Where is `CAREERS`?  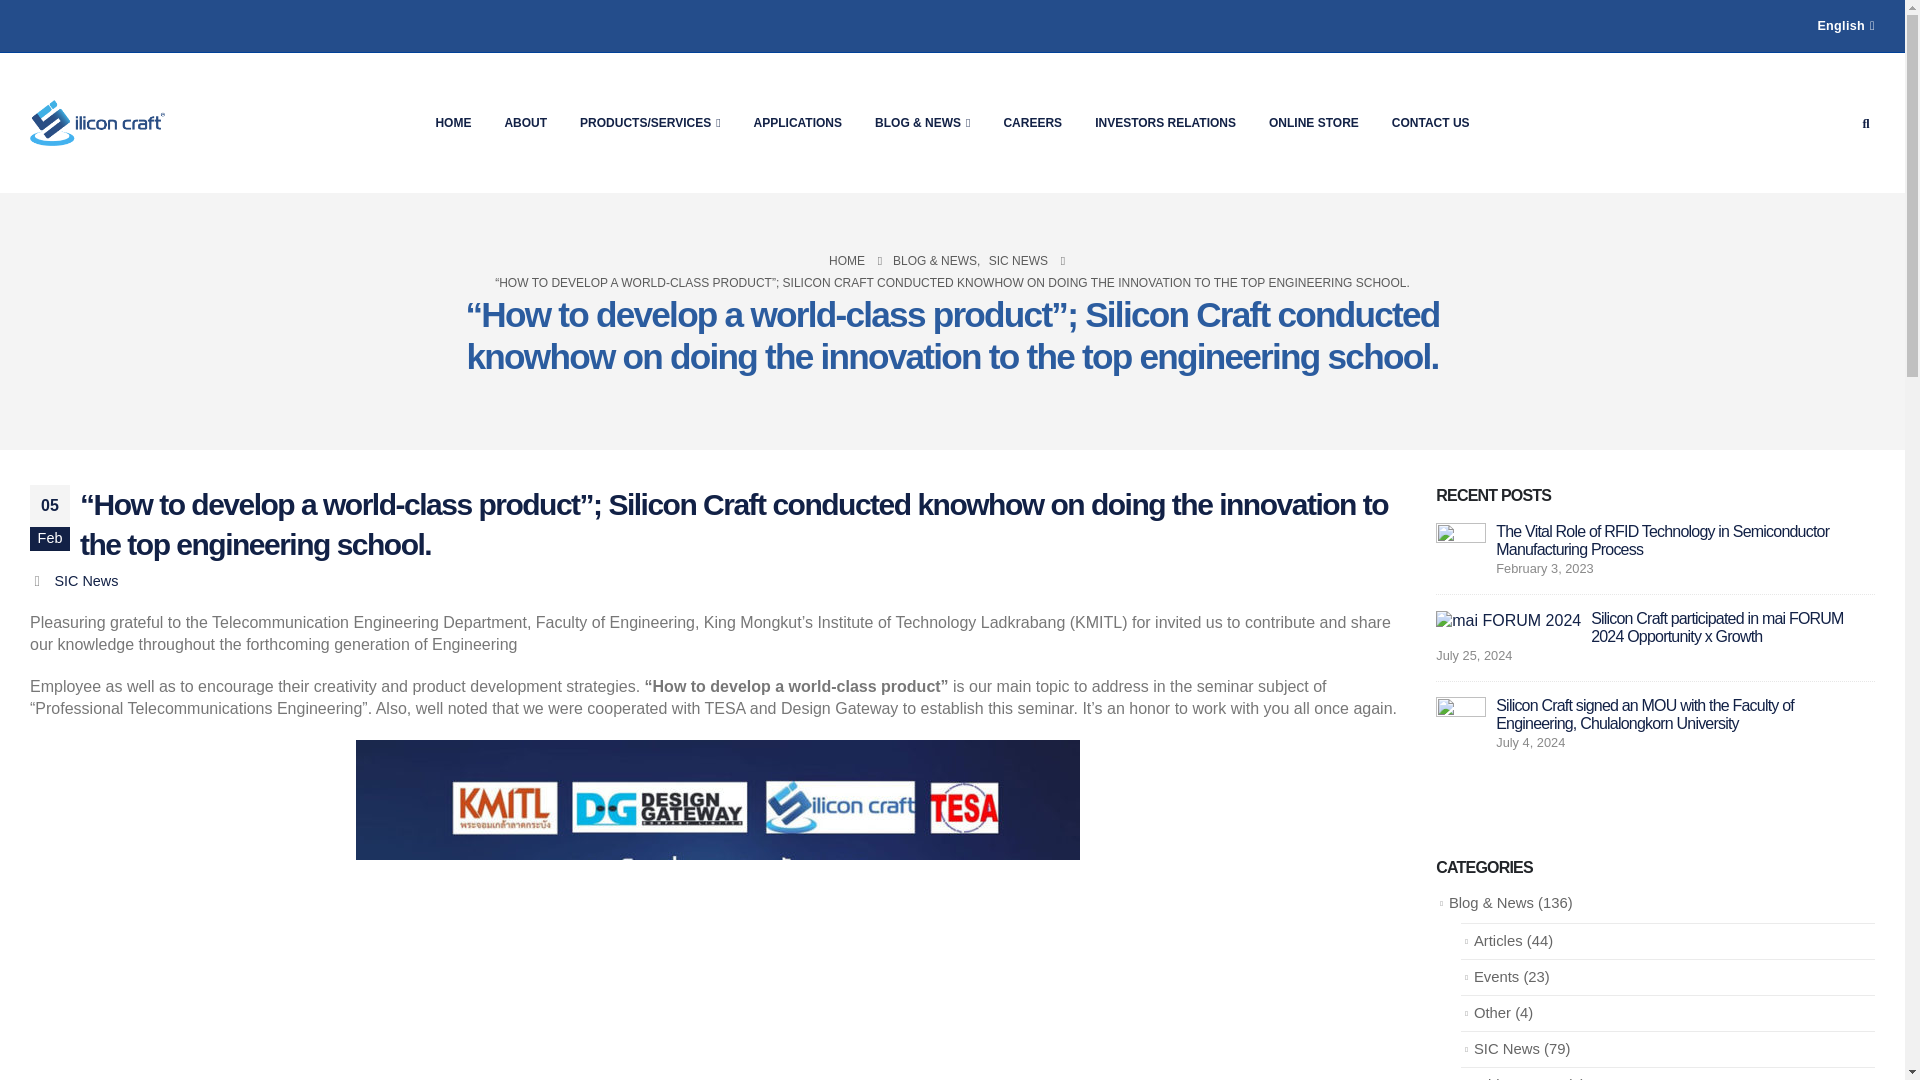
CAREERS is located at coordinates (1032, 122).